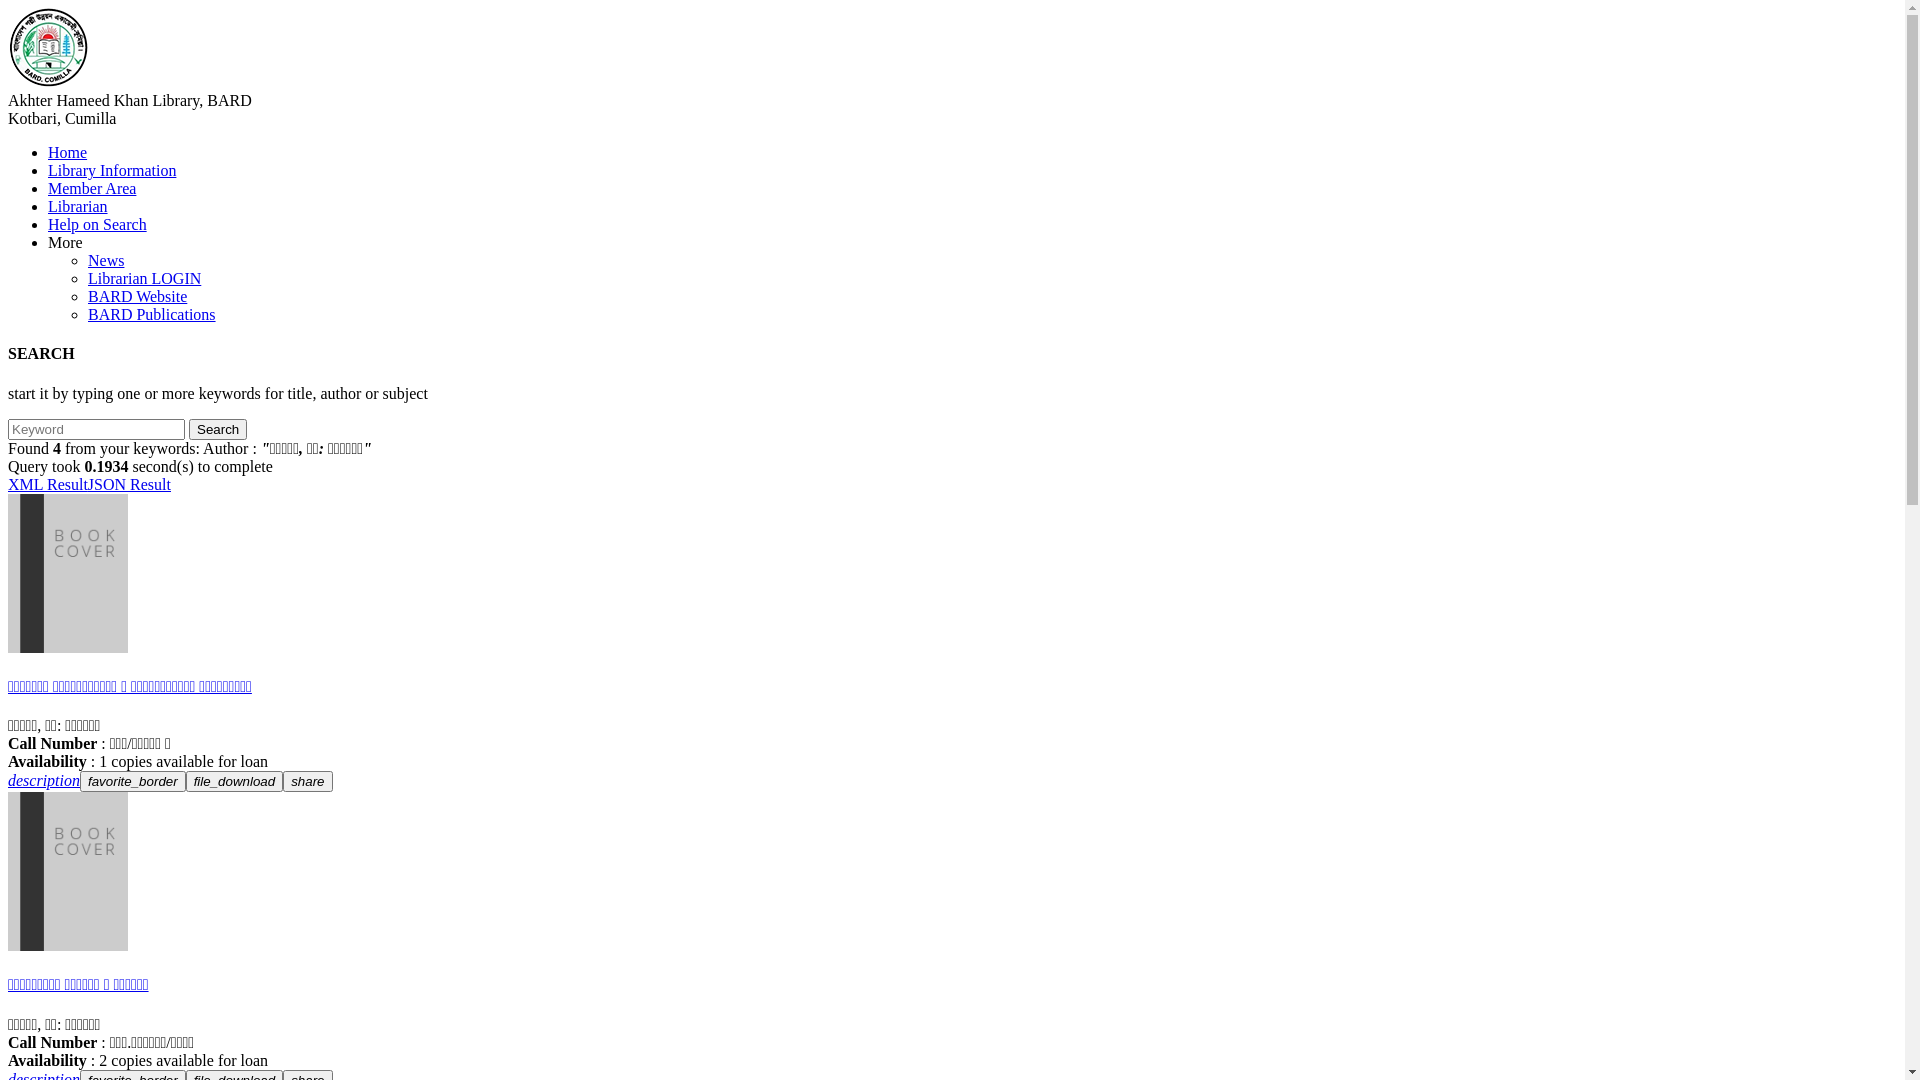 Image resolution: width=1920 pixels, height=1080 pixels. What do you see at coordinates (66, 242) in the screenshot?
I see `More` at bounding box center [66, 242].